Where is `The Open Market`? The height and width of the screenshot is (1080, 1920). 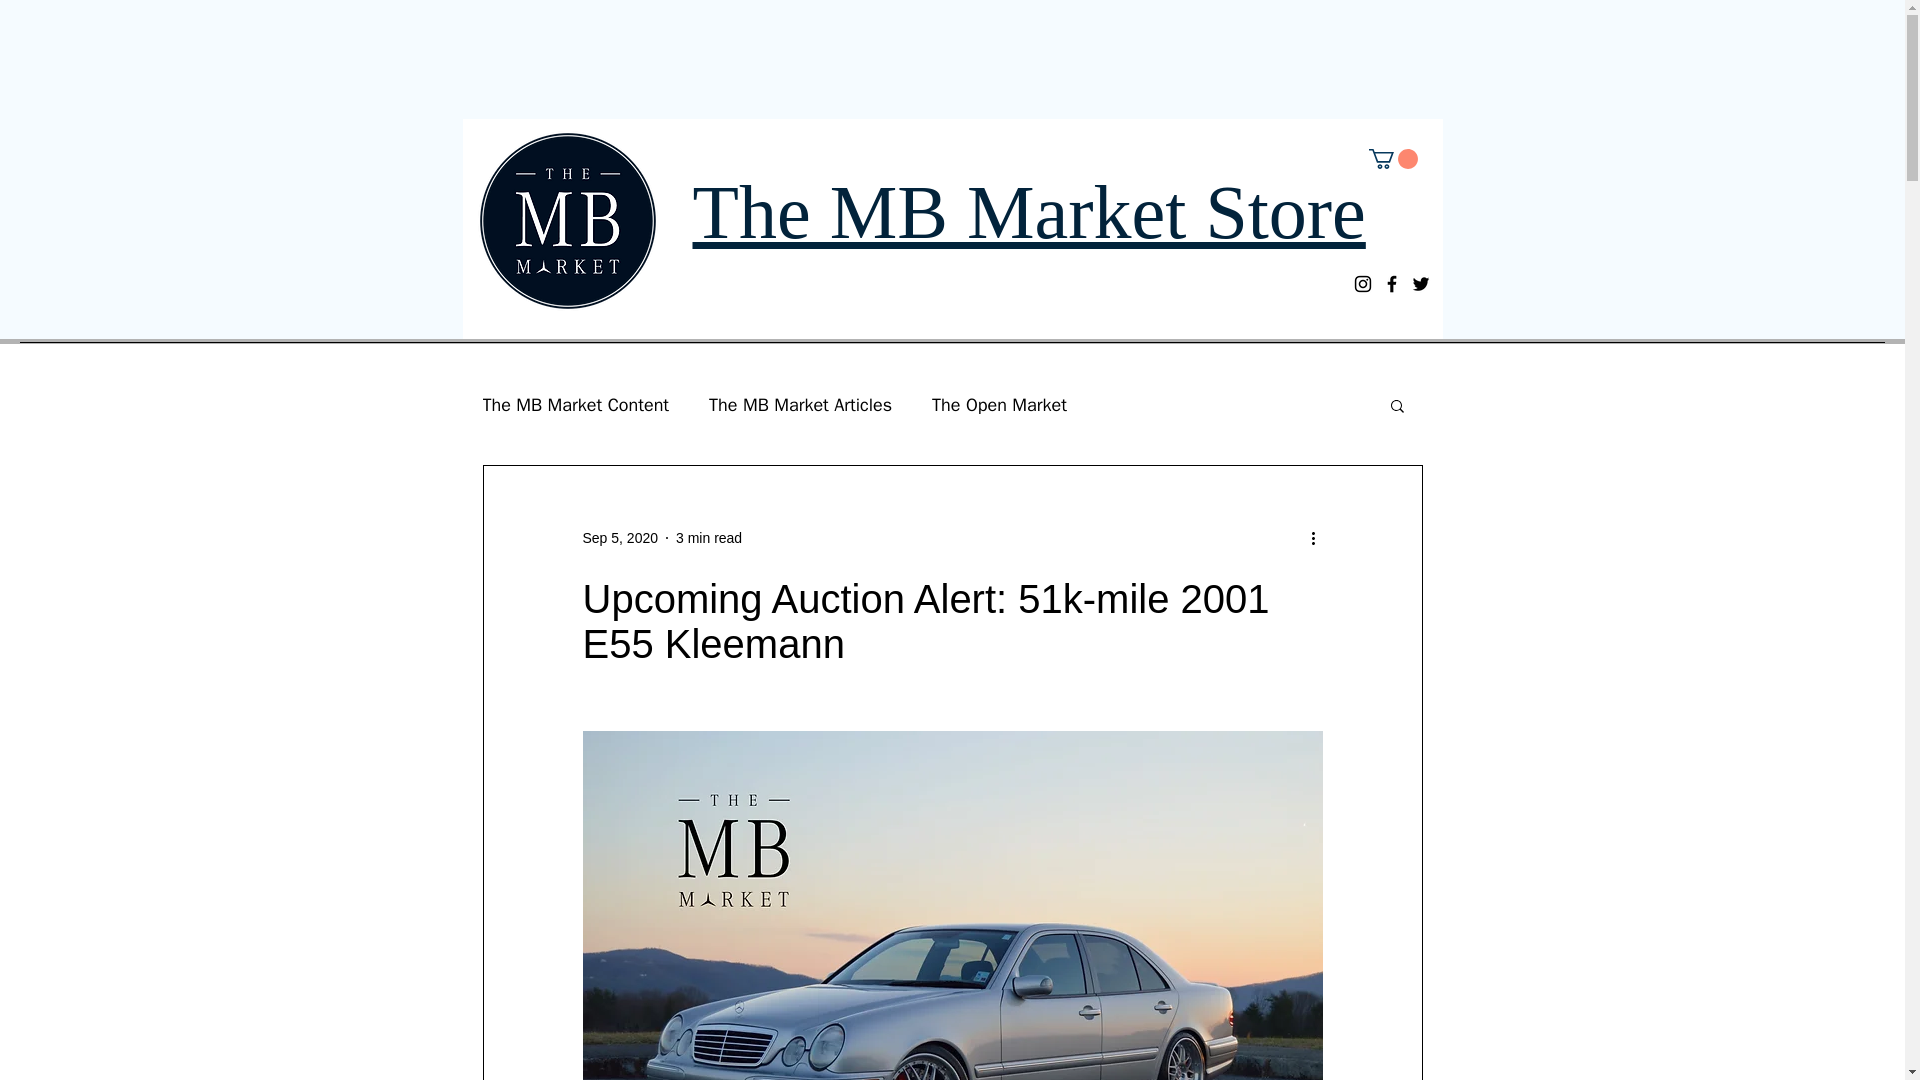 The Open Market is located at coordinates (999, 404).